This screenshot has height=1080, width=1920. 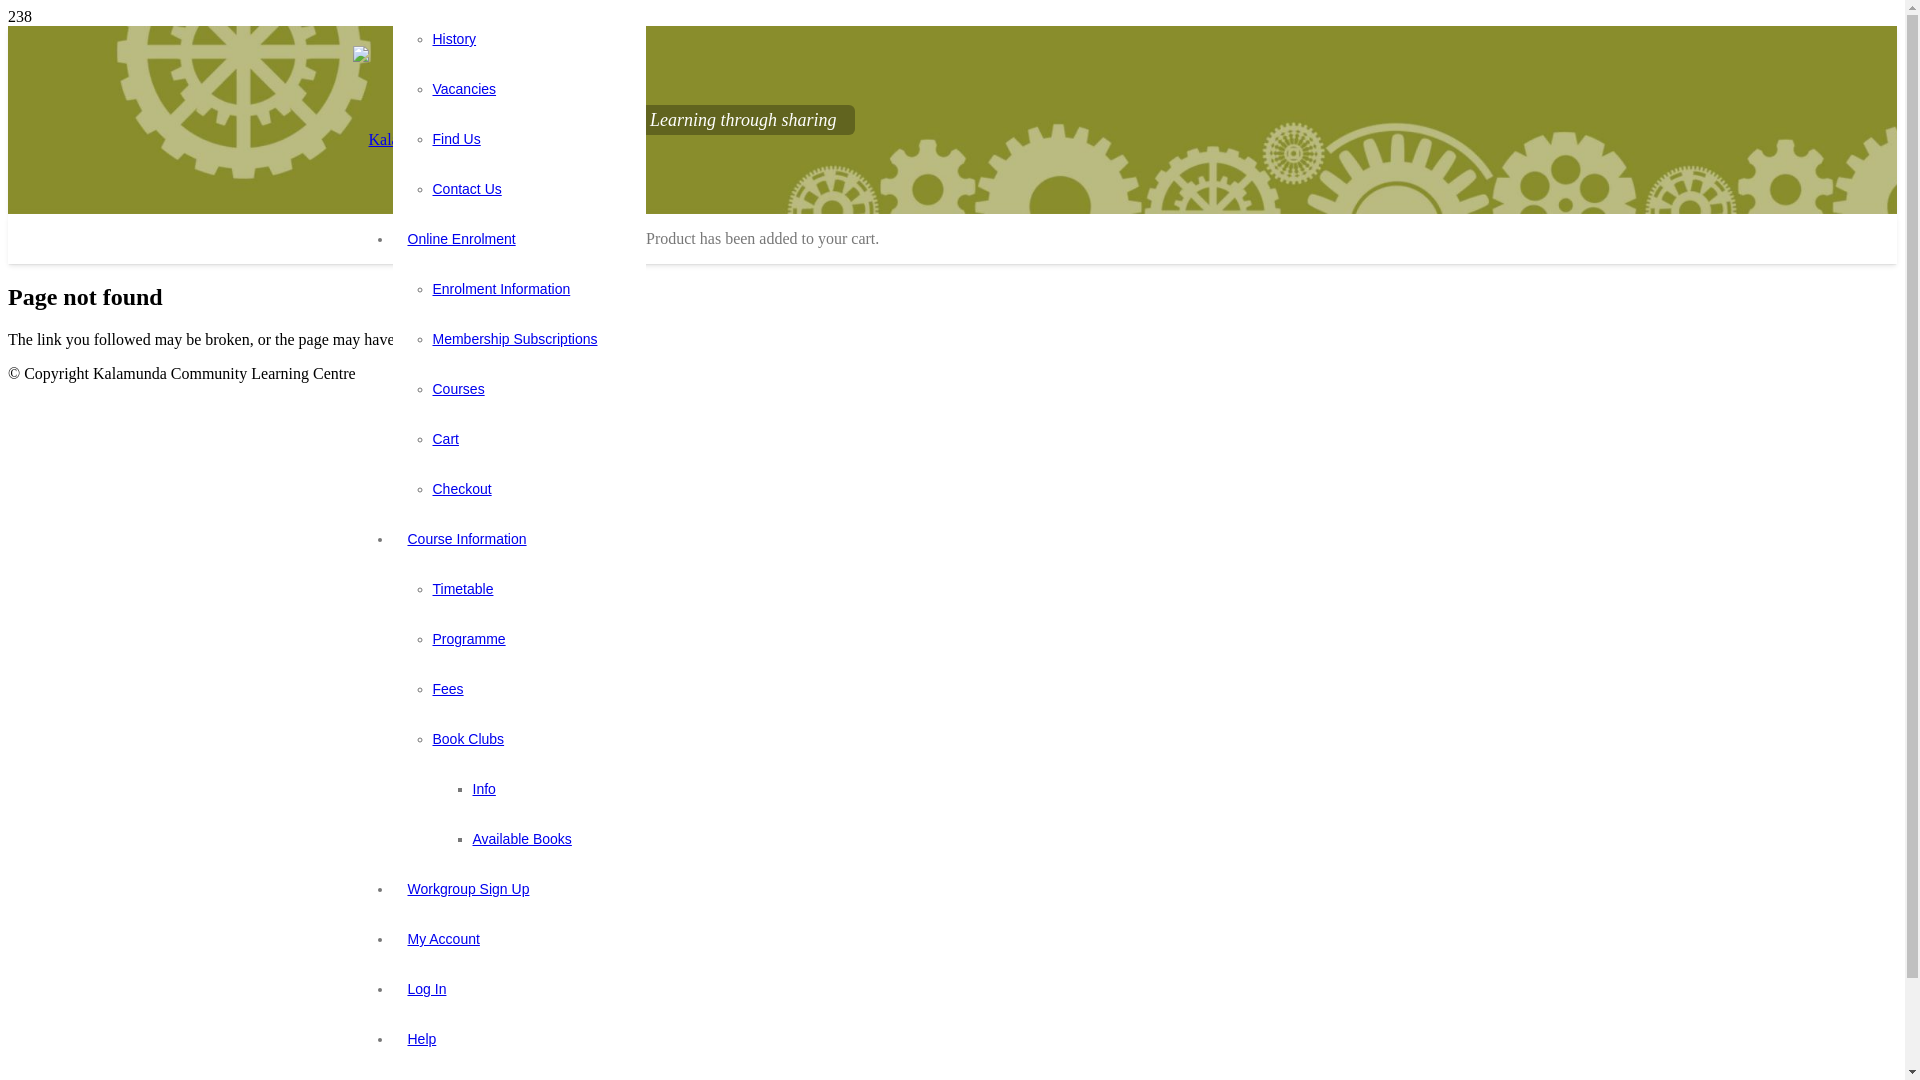 I want to click on Workgroup Sign Up, so click(x=468, y=889).